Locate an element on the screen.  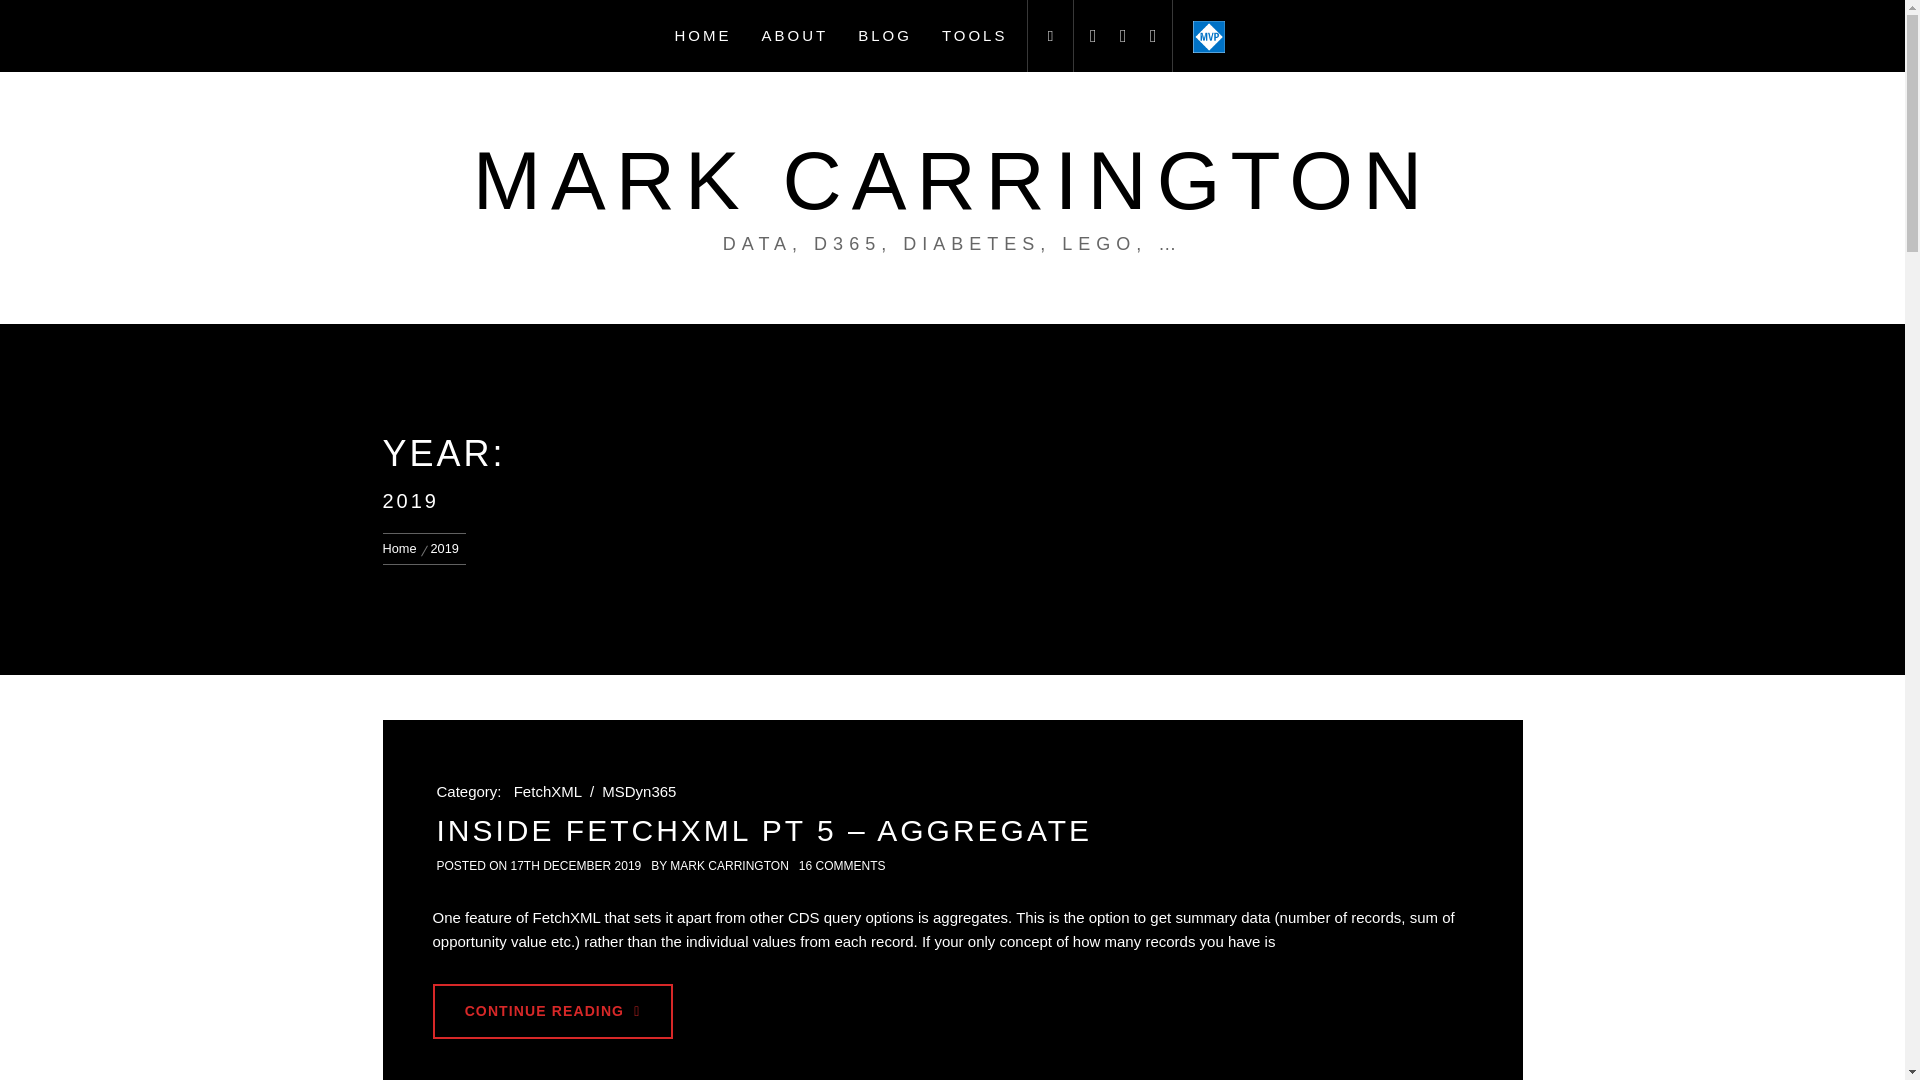
17TH DECEMBER 2019 is located at coordinates (576, 865).